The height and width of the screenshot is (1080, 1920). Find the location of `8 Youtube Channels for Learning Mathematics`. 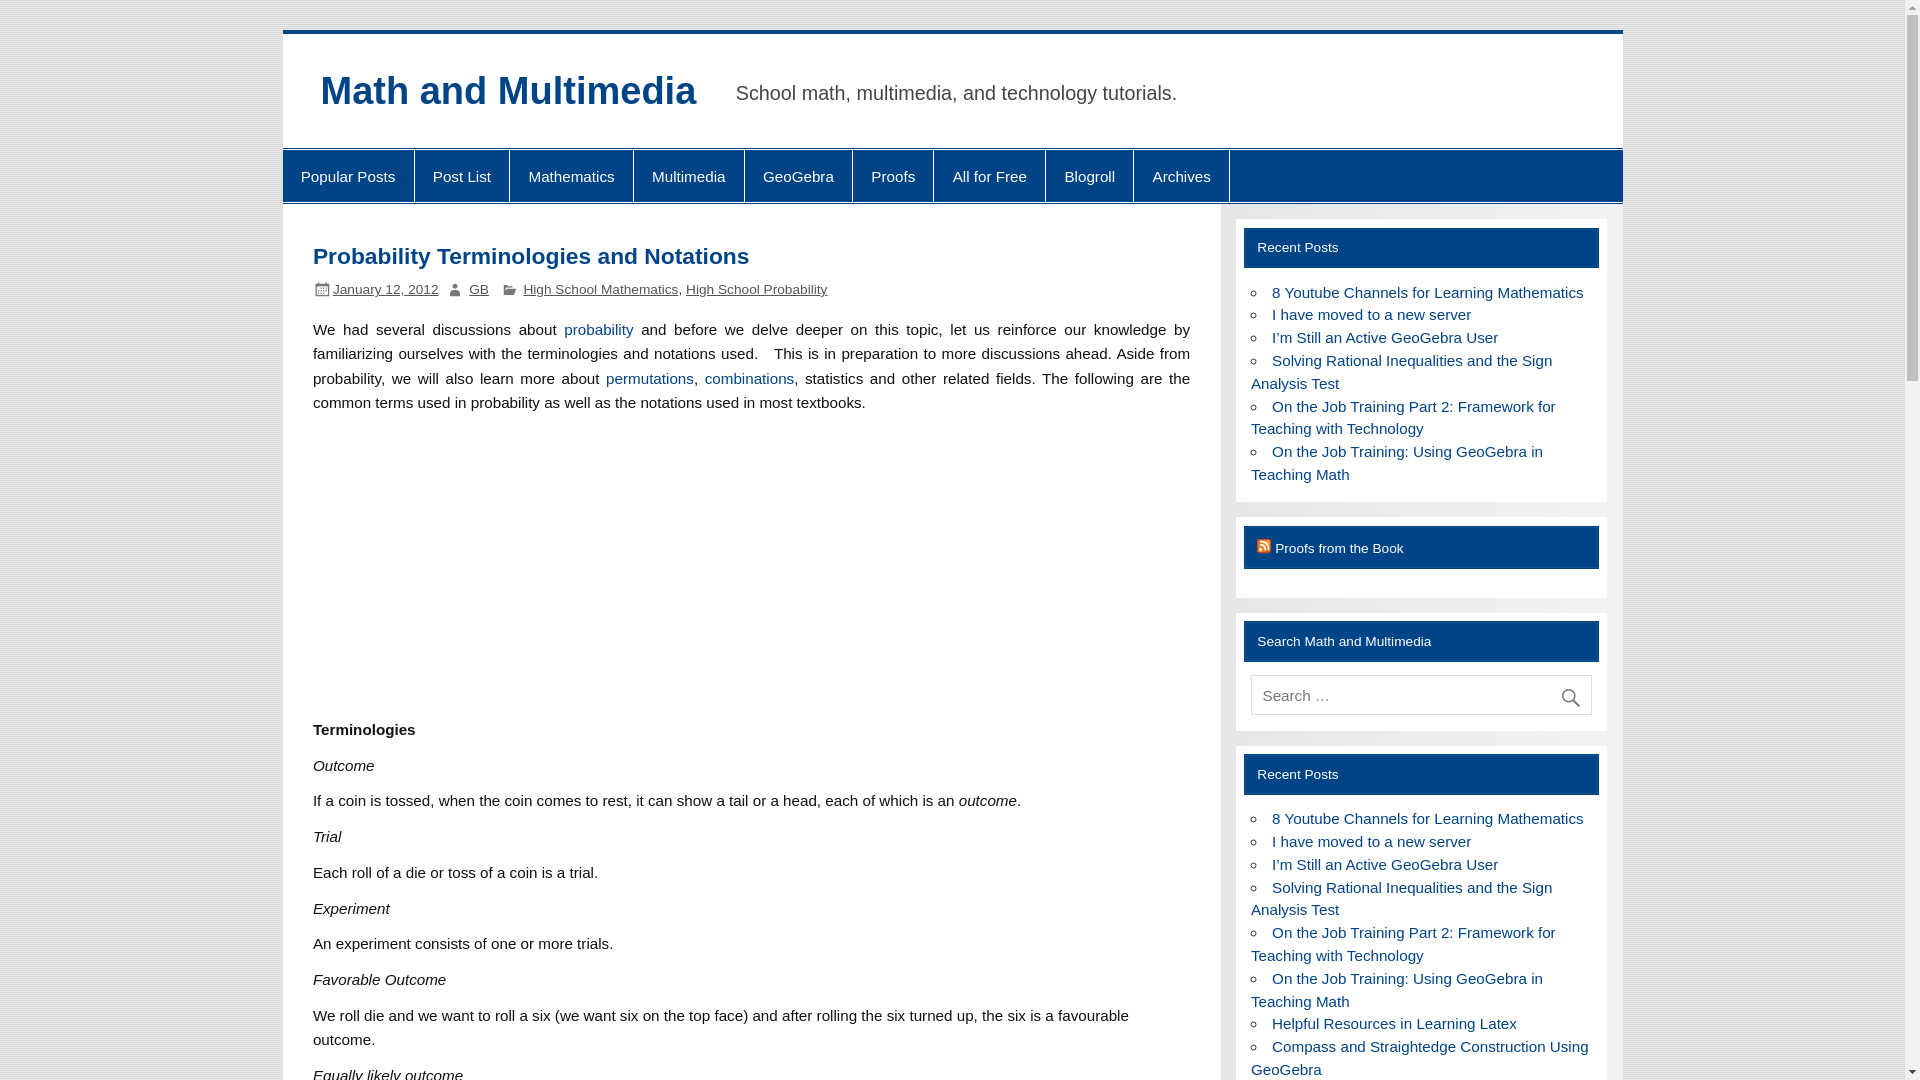

8 Youtube Channels for Learning Mathematics is located at coordinates (1428, 818).